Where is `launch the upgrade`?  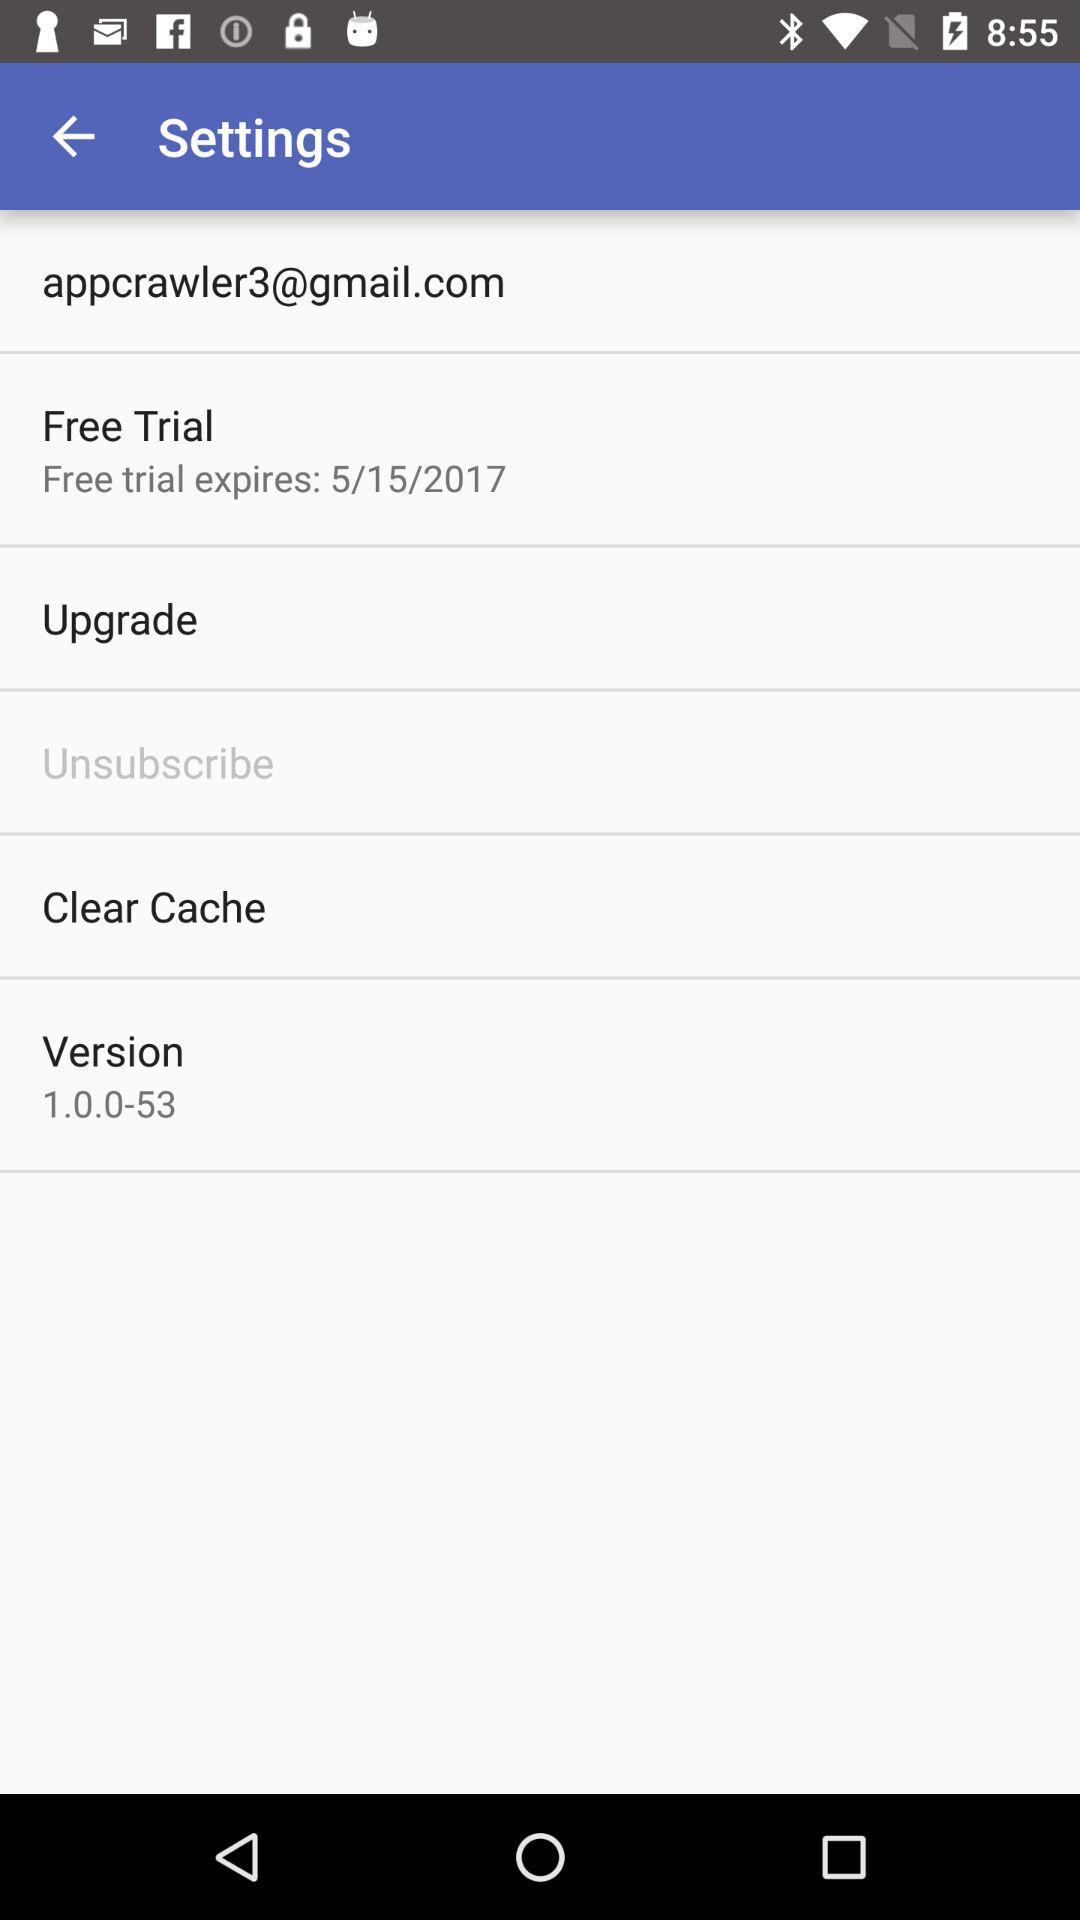
launch the upgrade is located at coordinates (120, 618).